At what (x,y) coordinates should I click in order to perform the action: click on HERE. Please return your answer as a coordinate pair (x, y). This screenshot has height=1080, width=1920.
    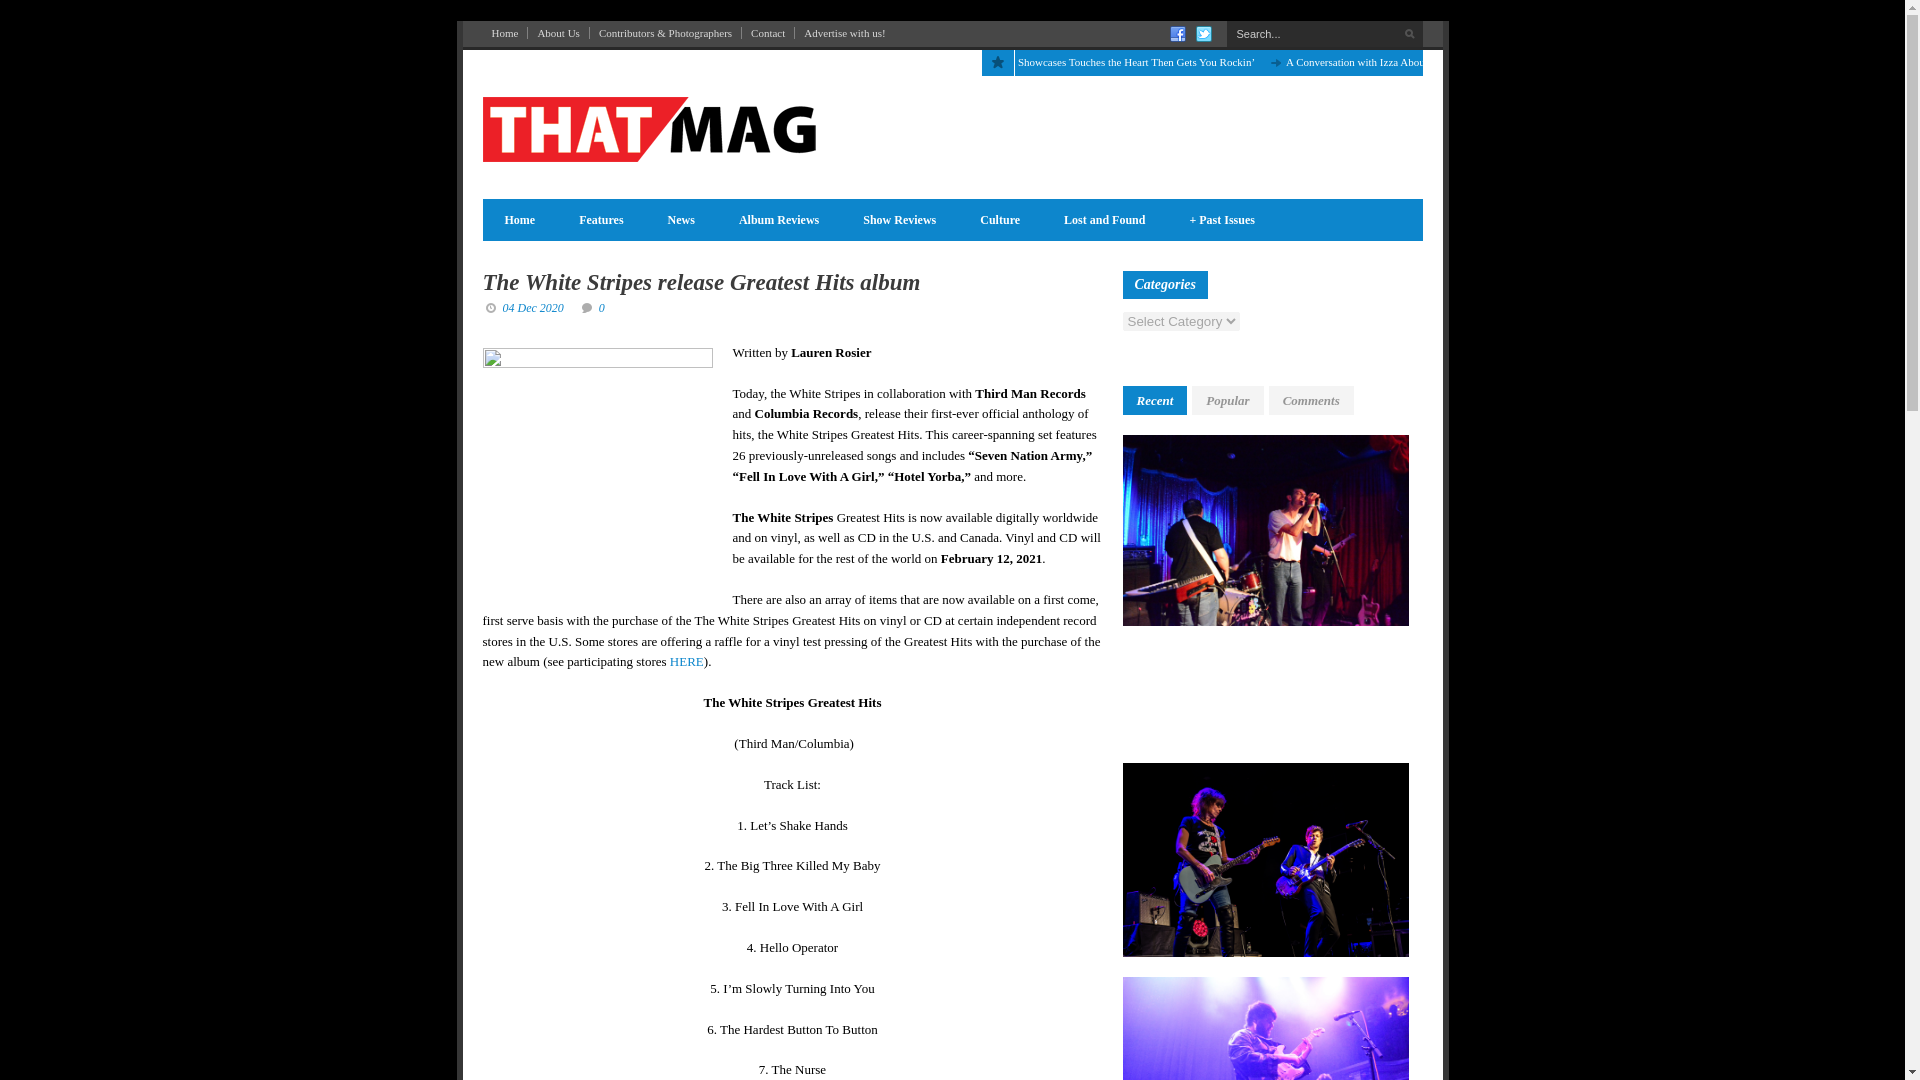
    Looking at the image, I should click on (687, 661).